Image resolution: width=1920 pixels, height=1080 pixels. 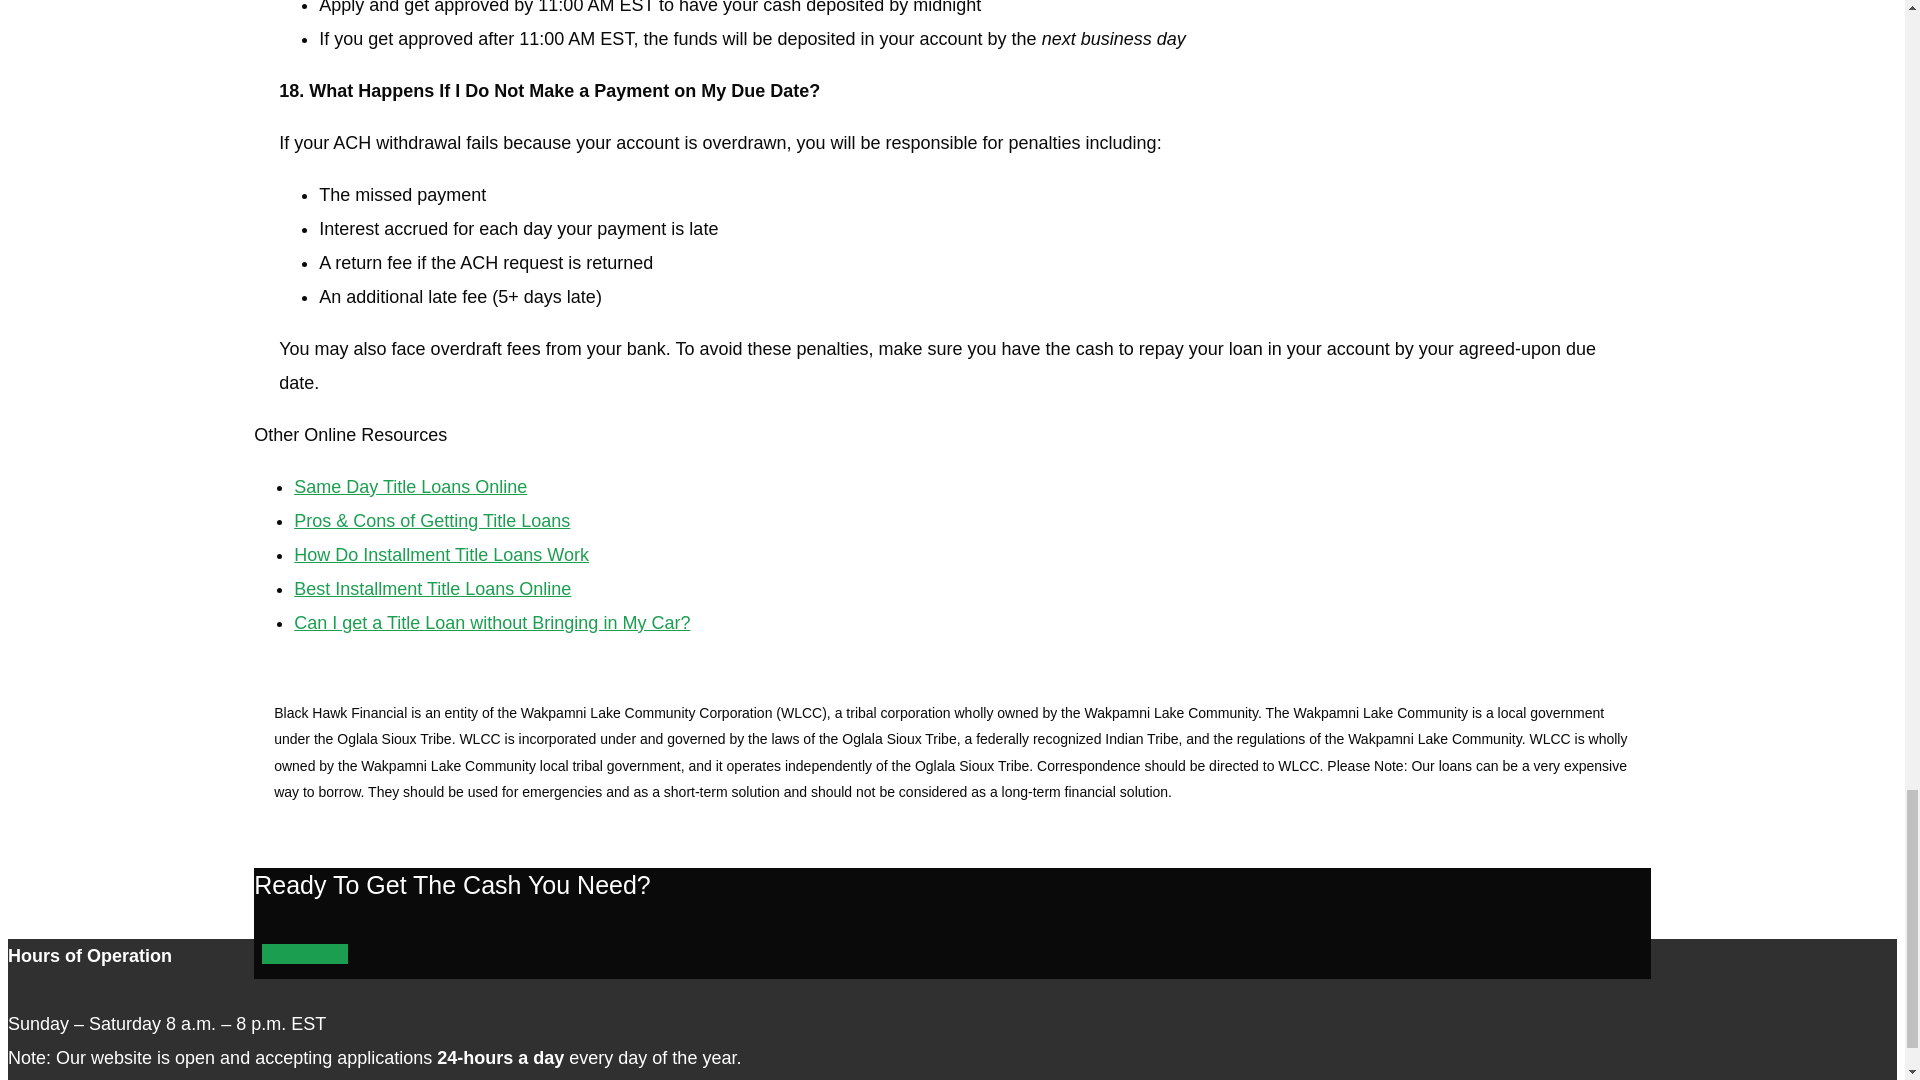 What do you see at coordinates (304, 954) in the screenshot?
I see `Apply Now` at bounding box center [304, 954].